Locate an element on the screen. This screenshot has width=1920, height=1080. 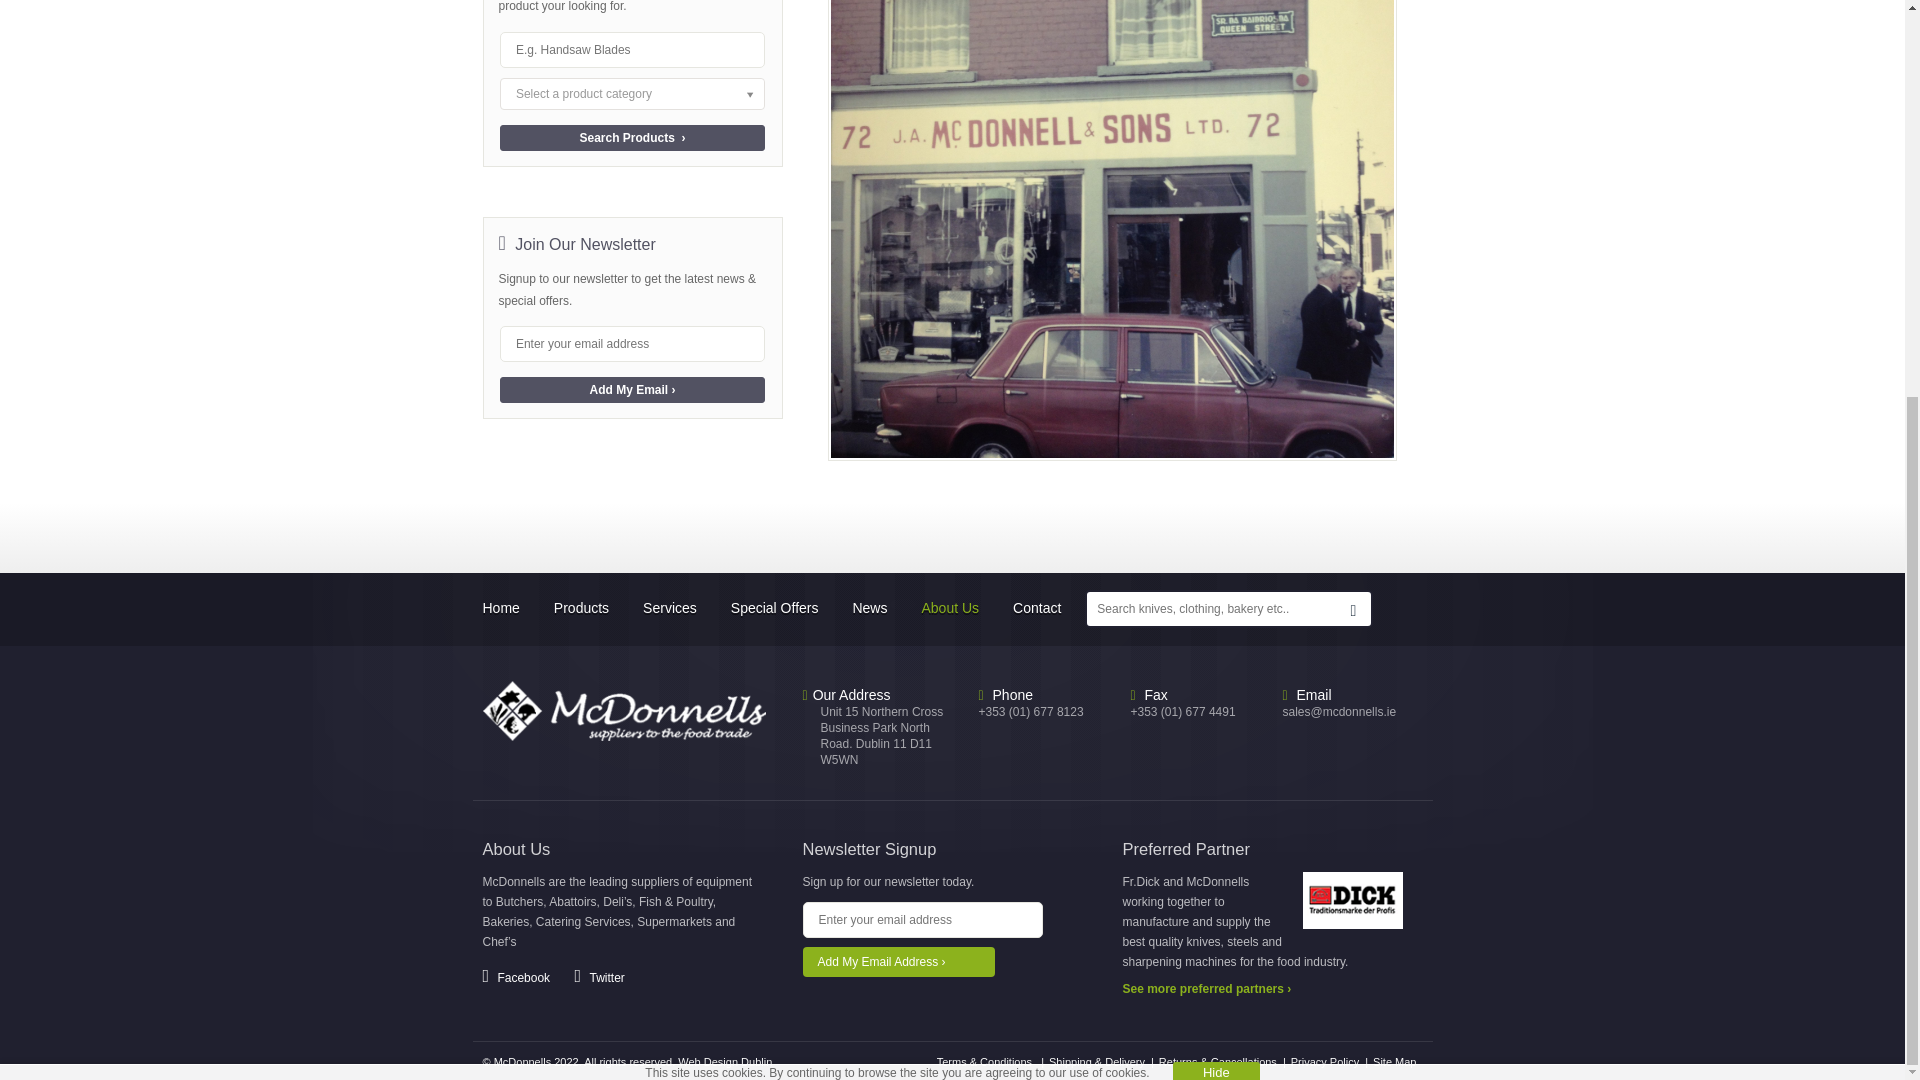
Services is located at coordinates (677, 608).